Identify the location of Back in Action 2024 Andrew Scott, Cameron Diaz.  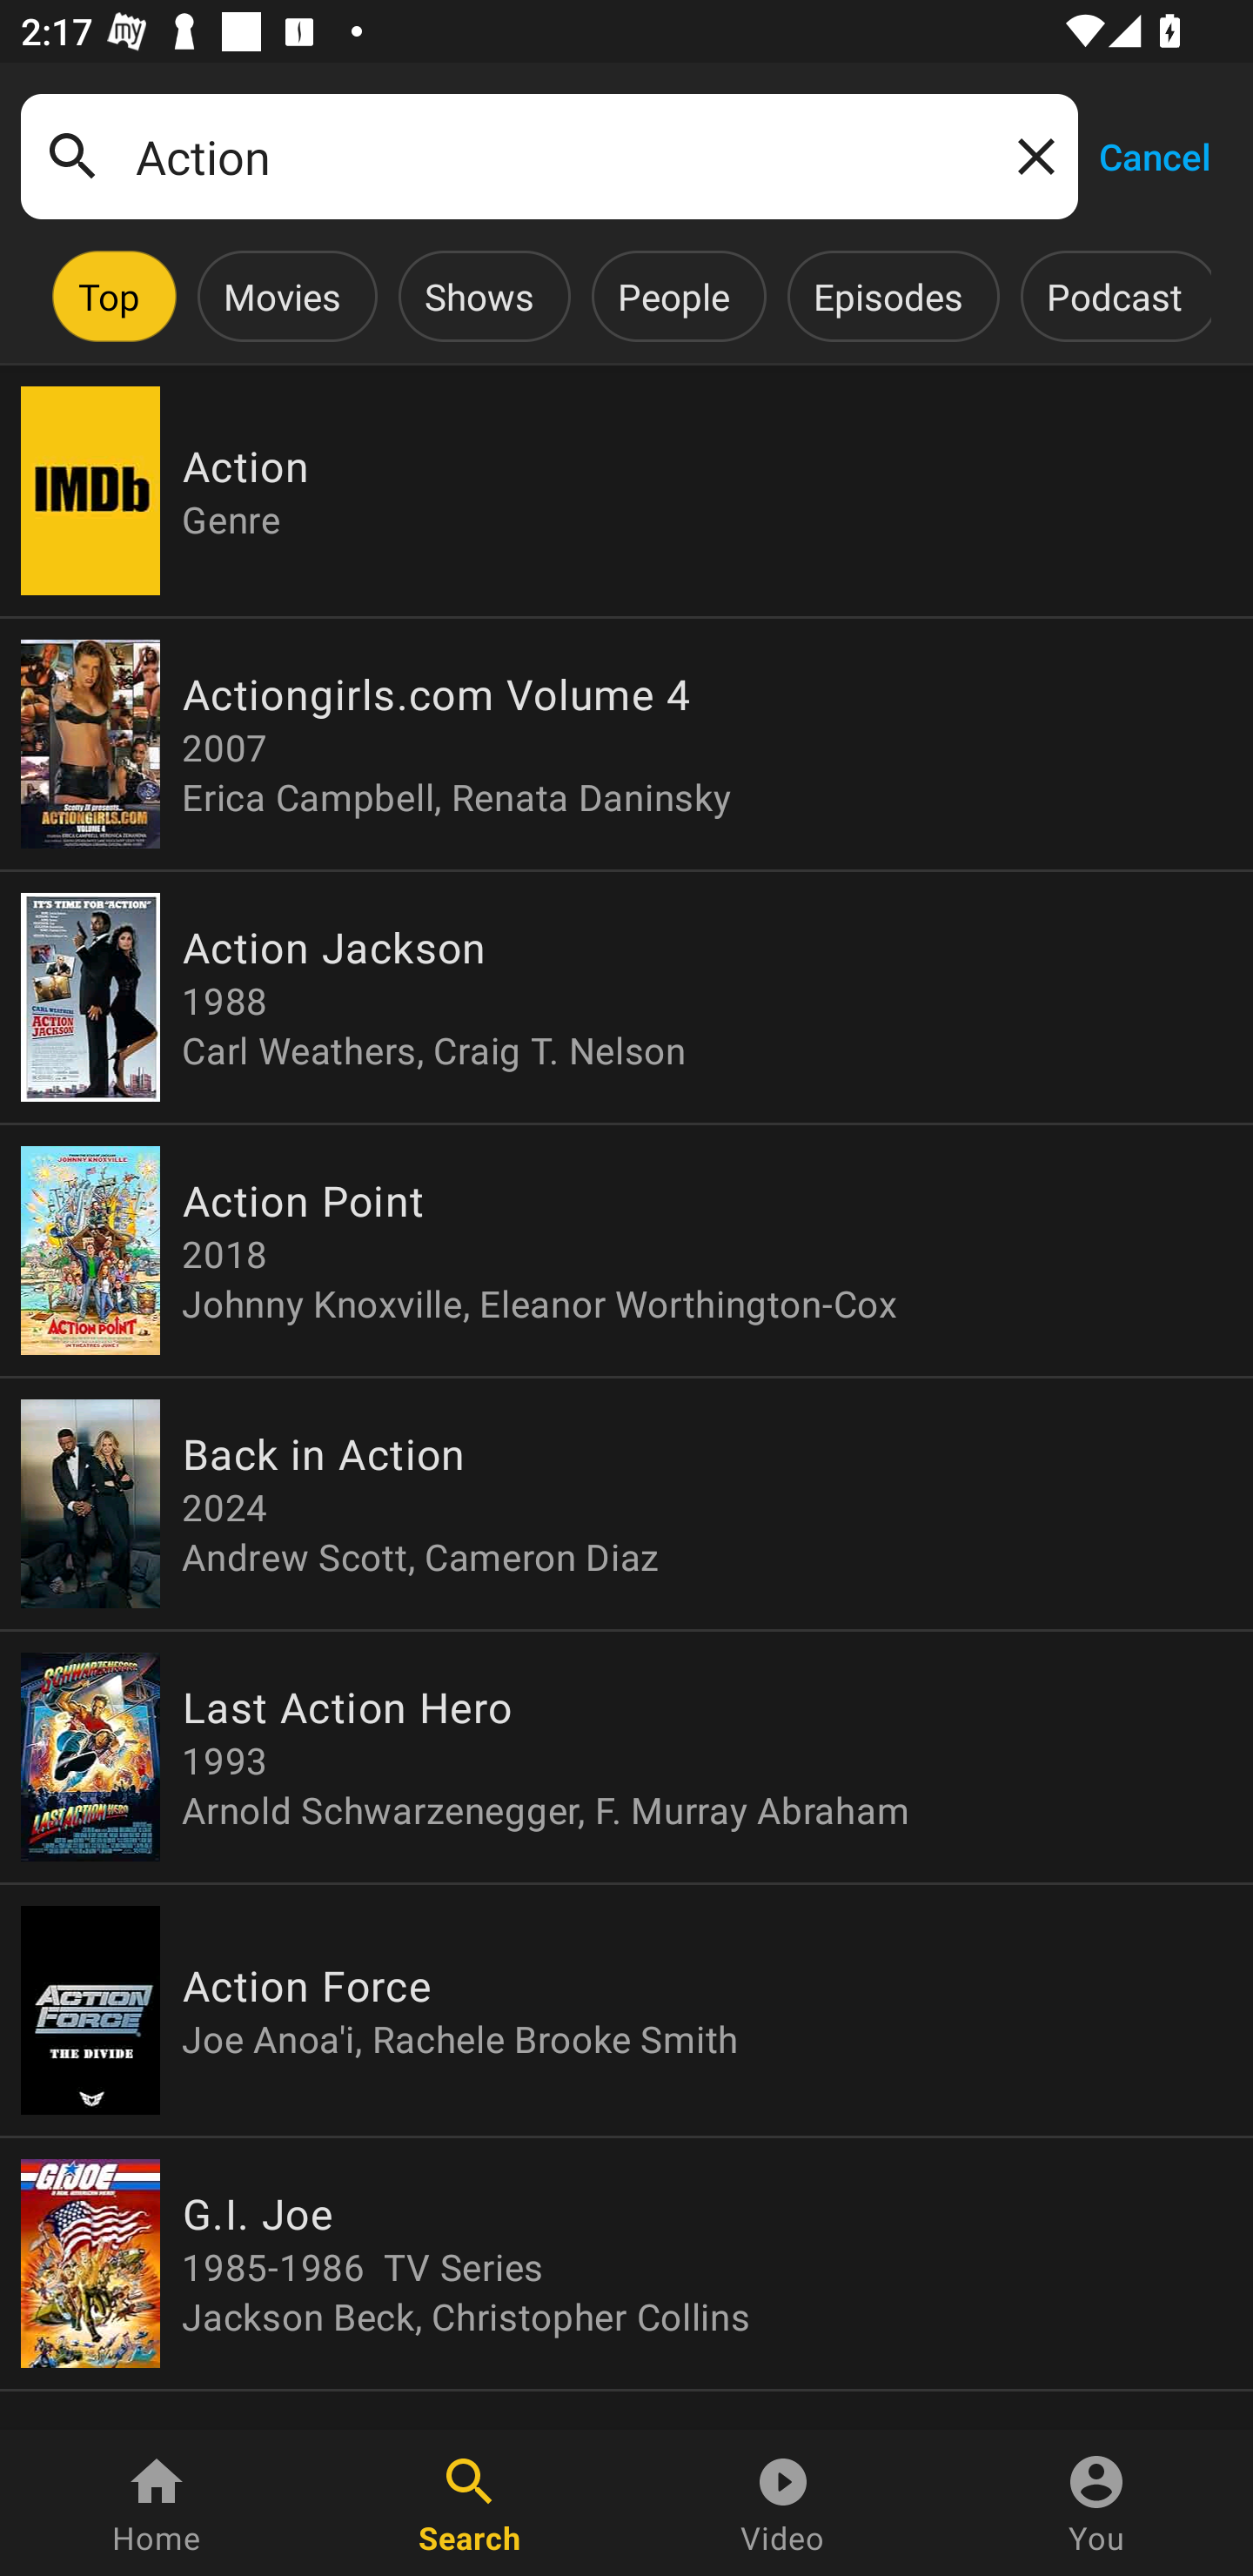
(626, 1502).